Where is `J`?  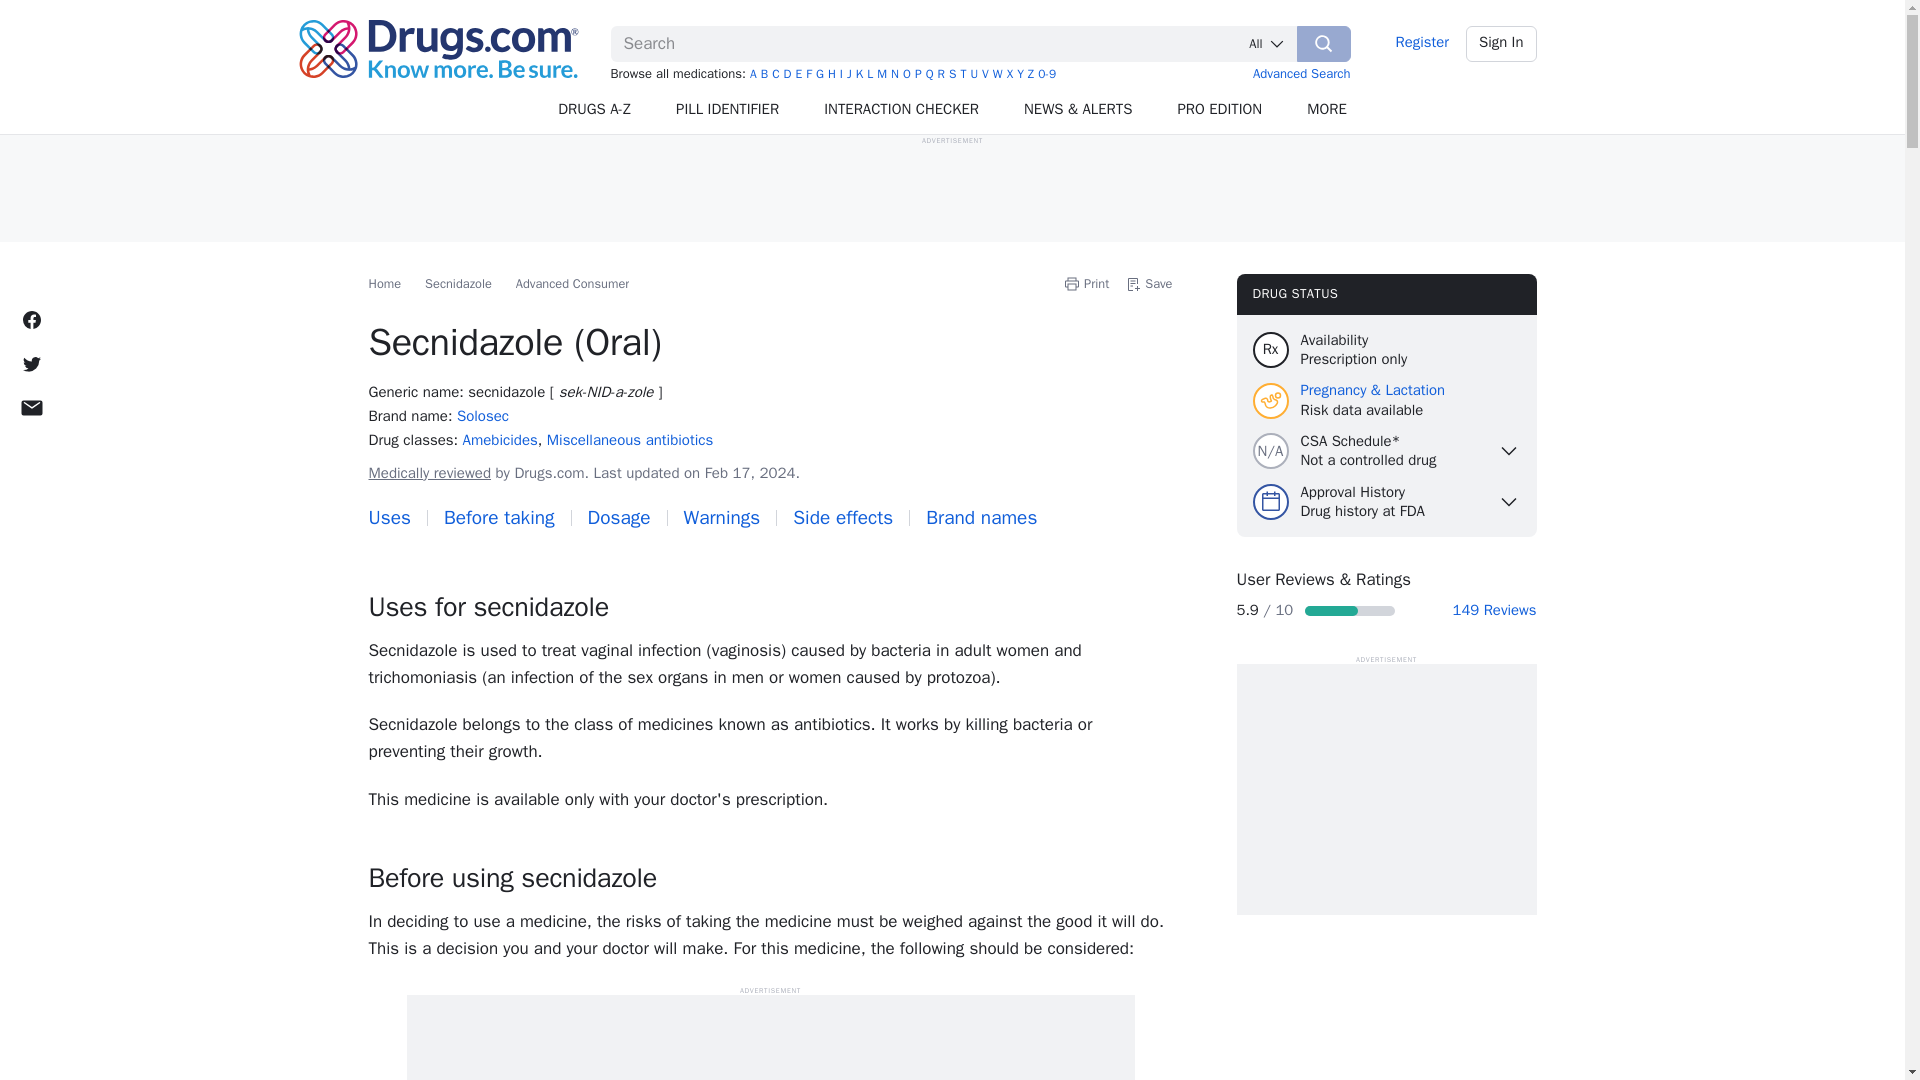
J is located at coordinates (849, 74).